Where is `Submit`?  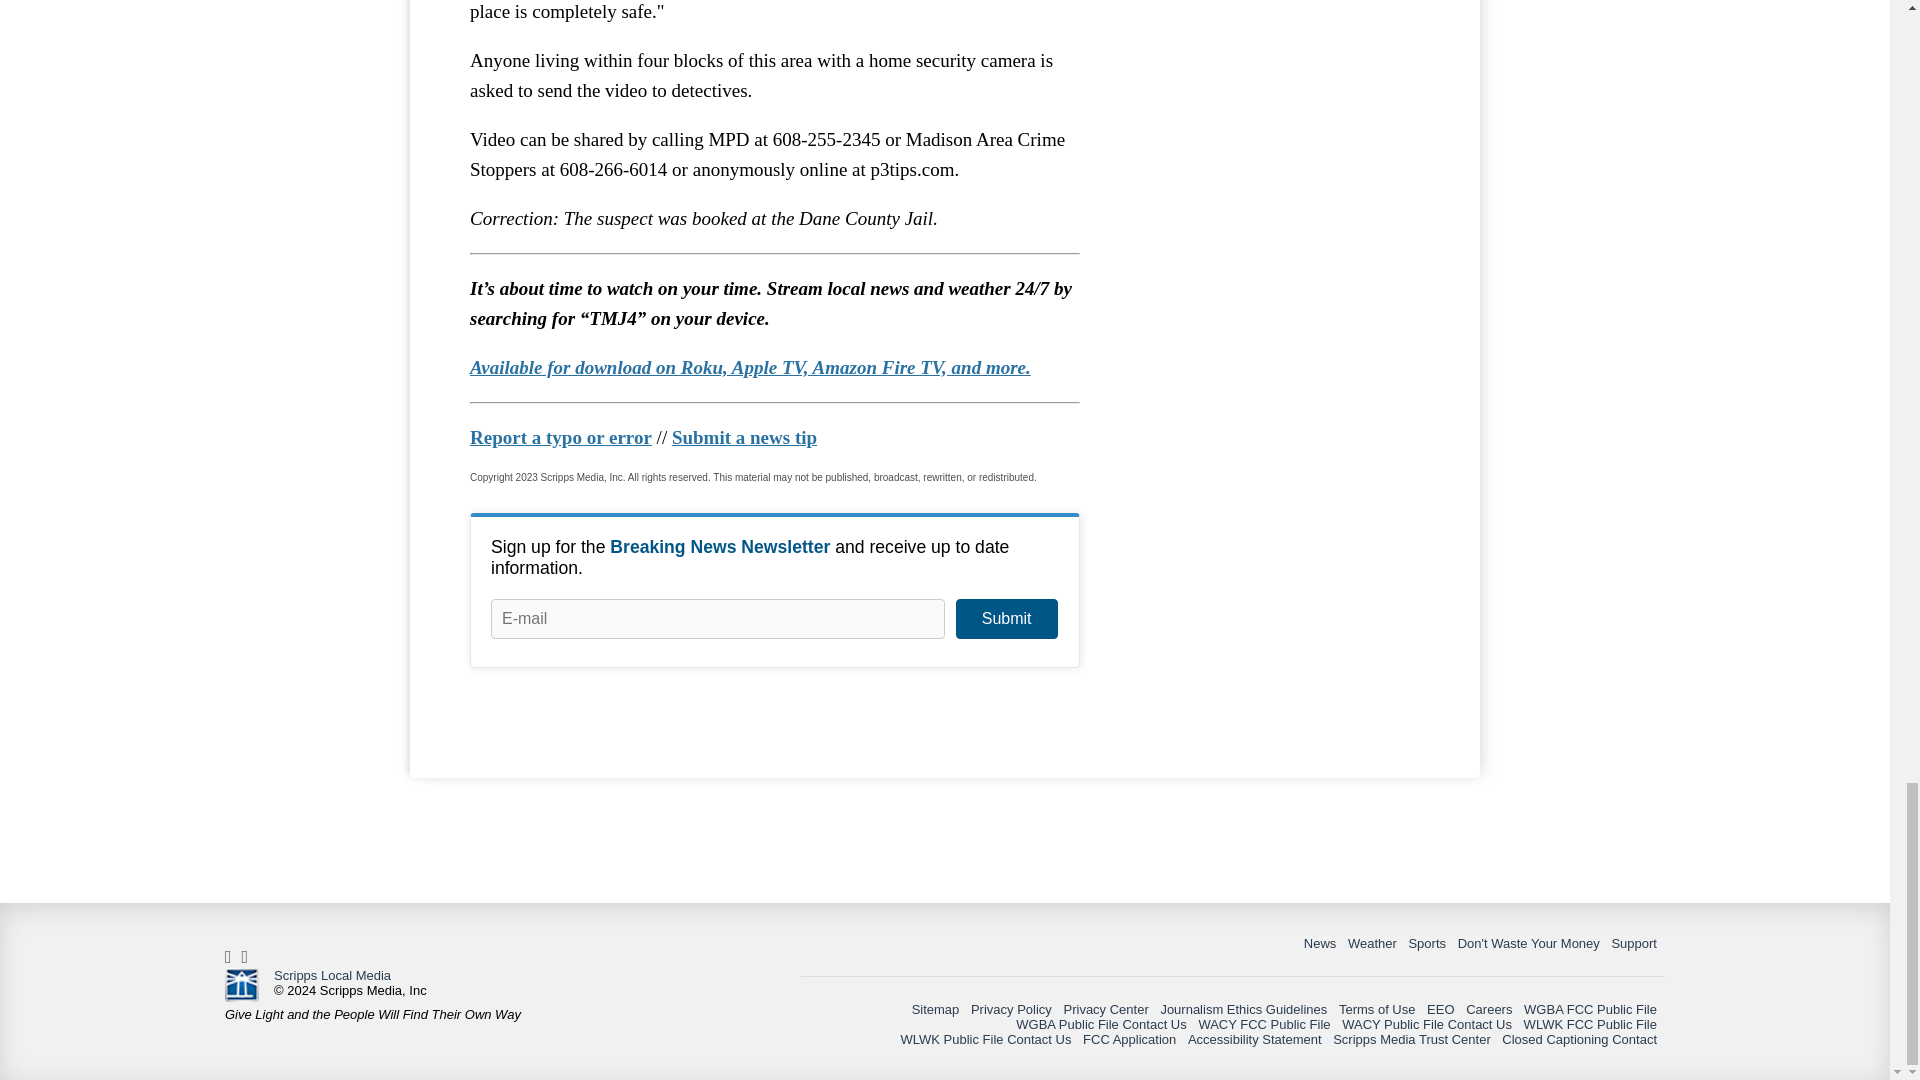 Submit is located at coordinates (1006, 619).